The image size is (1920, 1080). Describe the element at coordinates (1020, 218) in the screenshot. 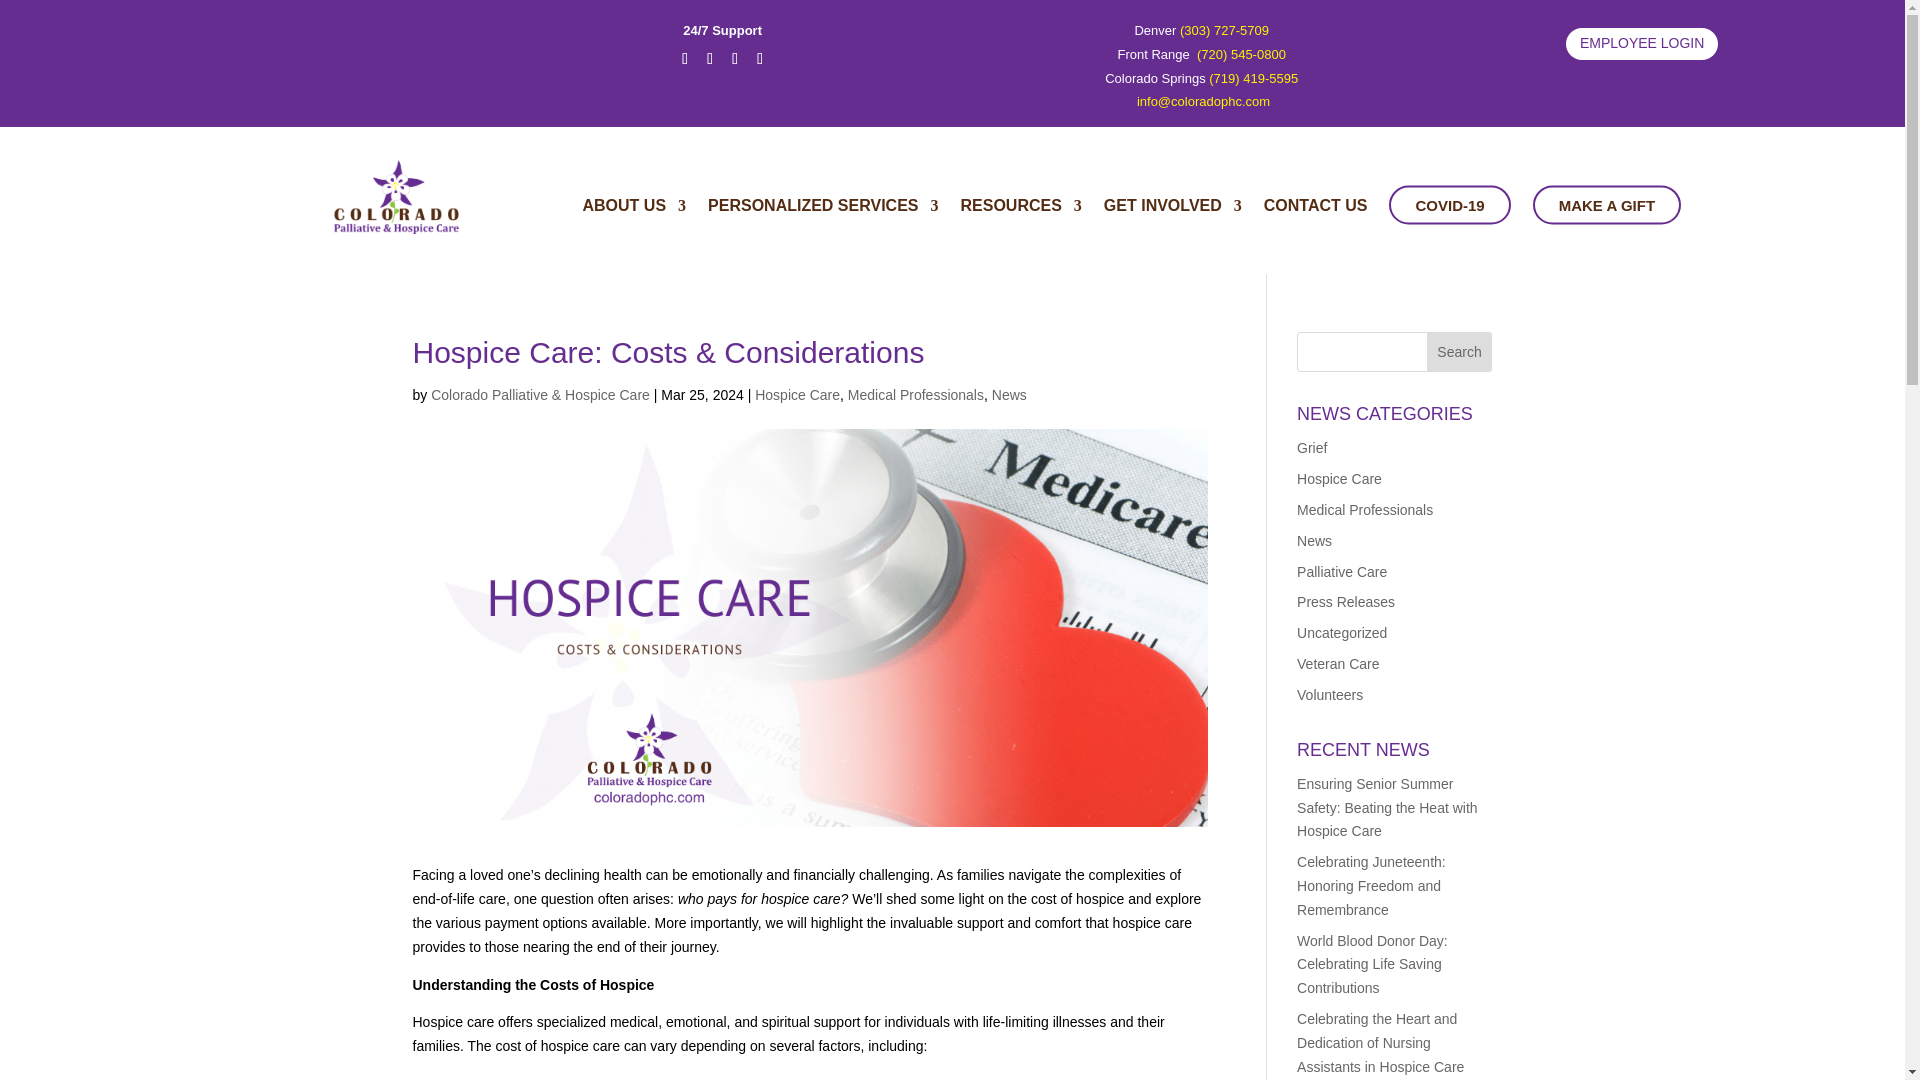

I see `RESOURCES` at that location.